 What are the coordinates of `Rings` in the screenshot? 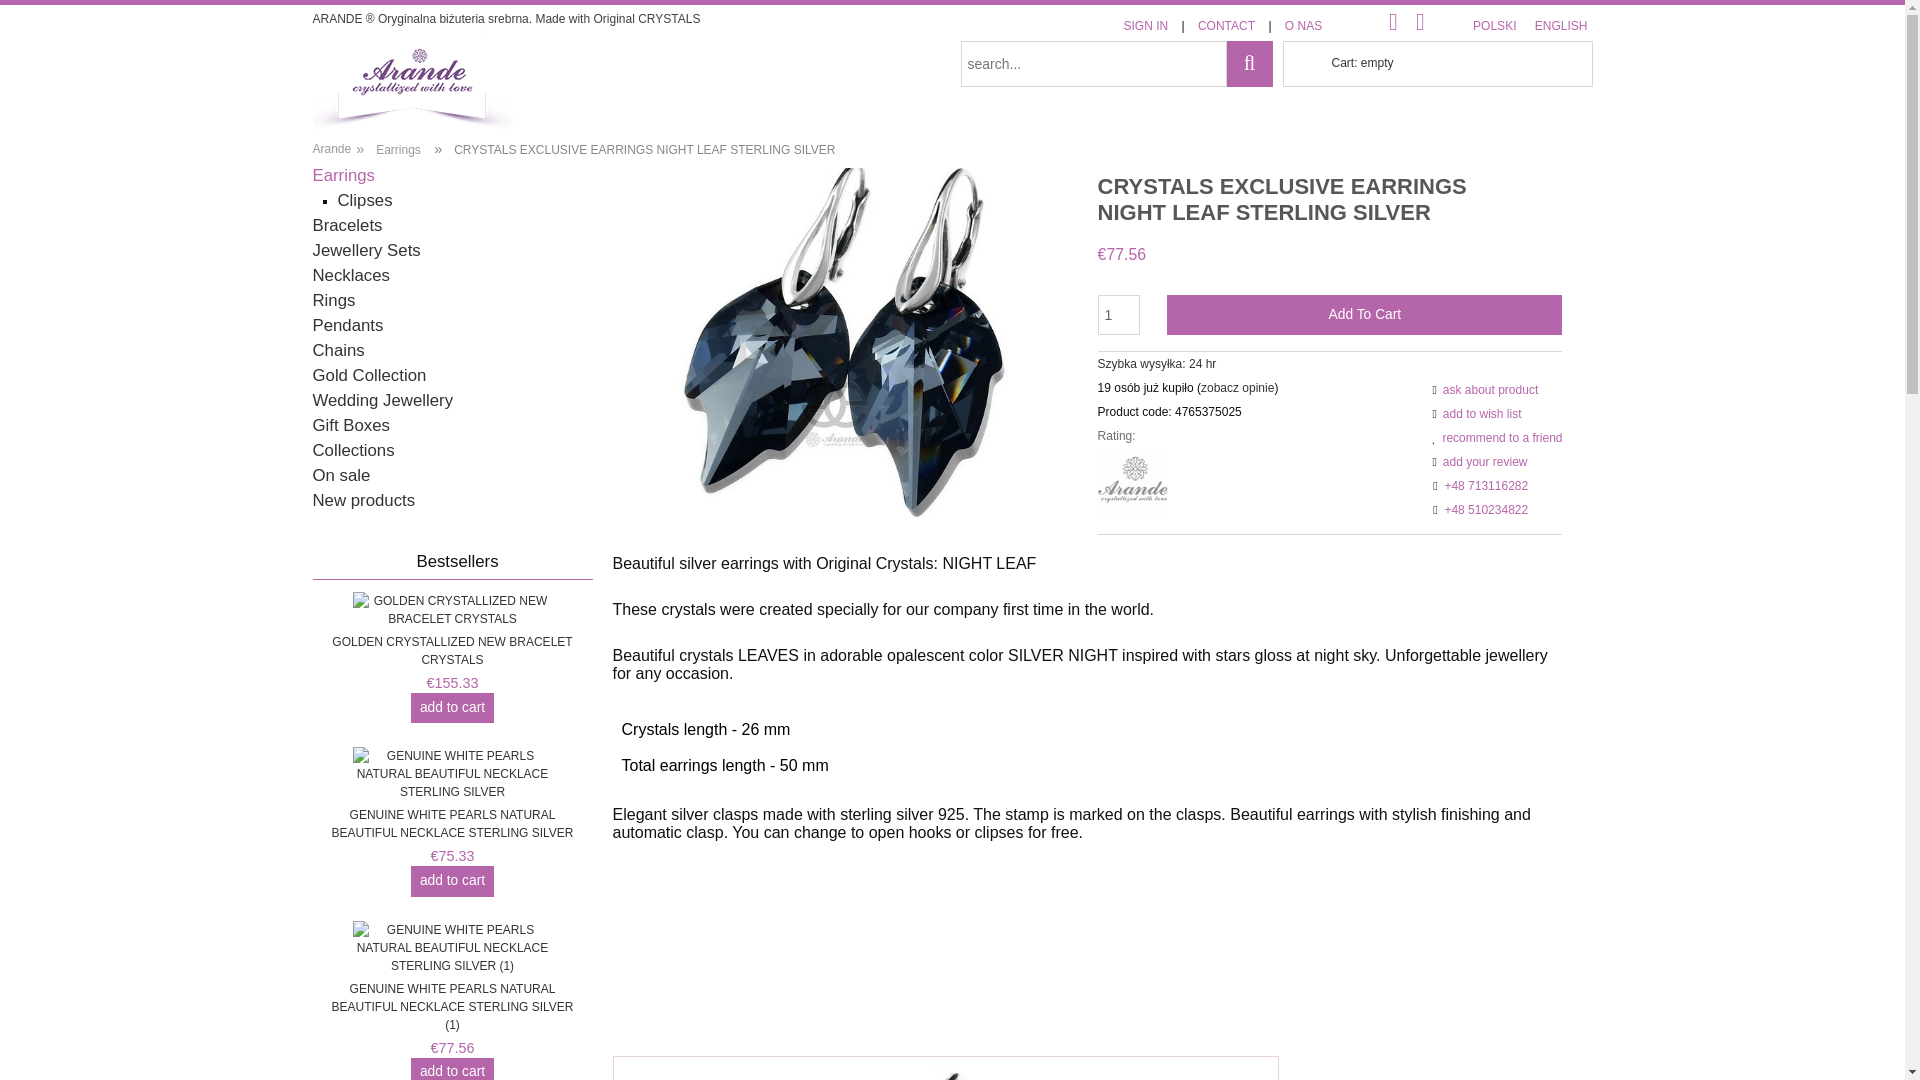 It's located at (342, 300).